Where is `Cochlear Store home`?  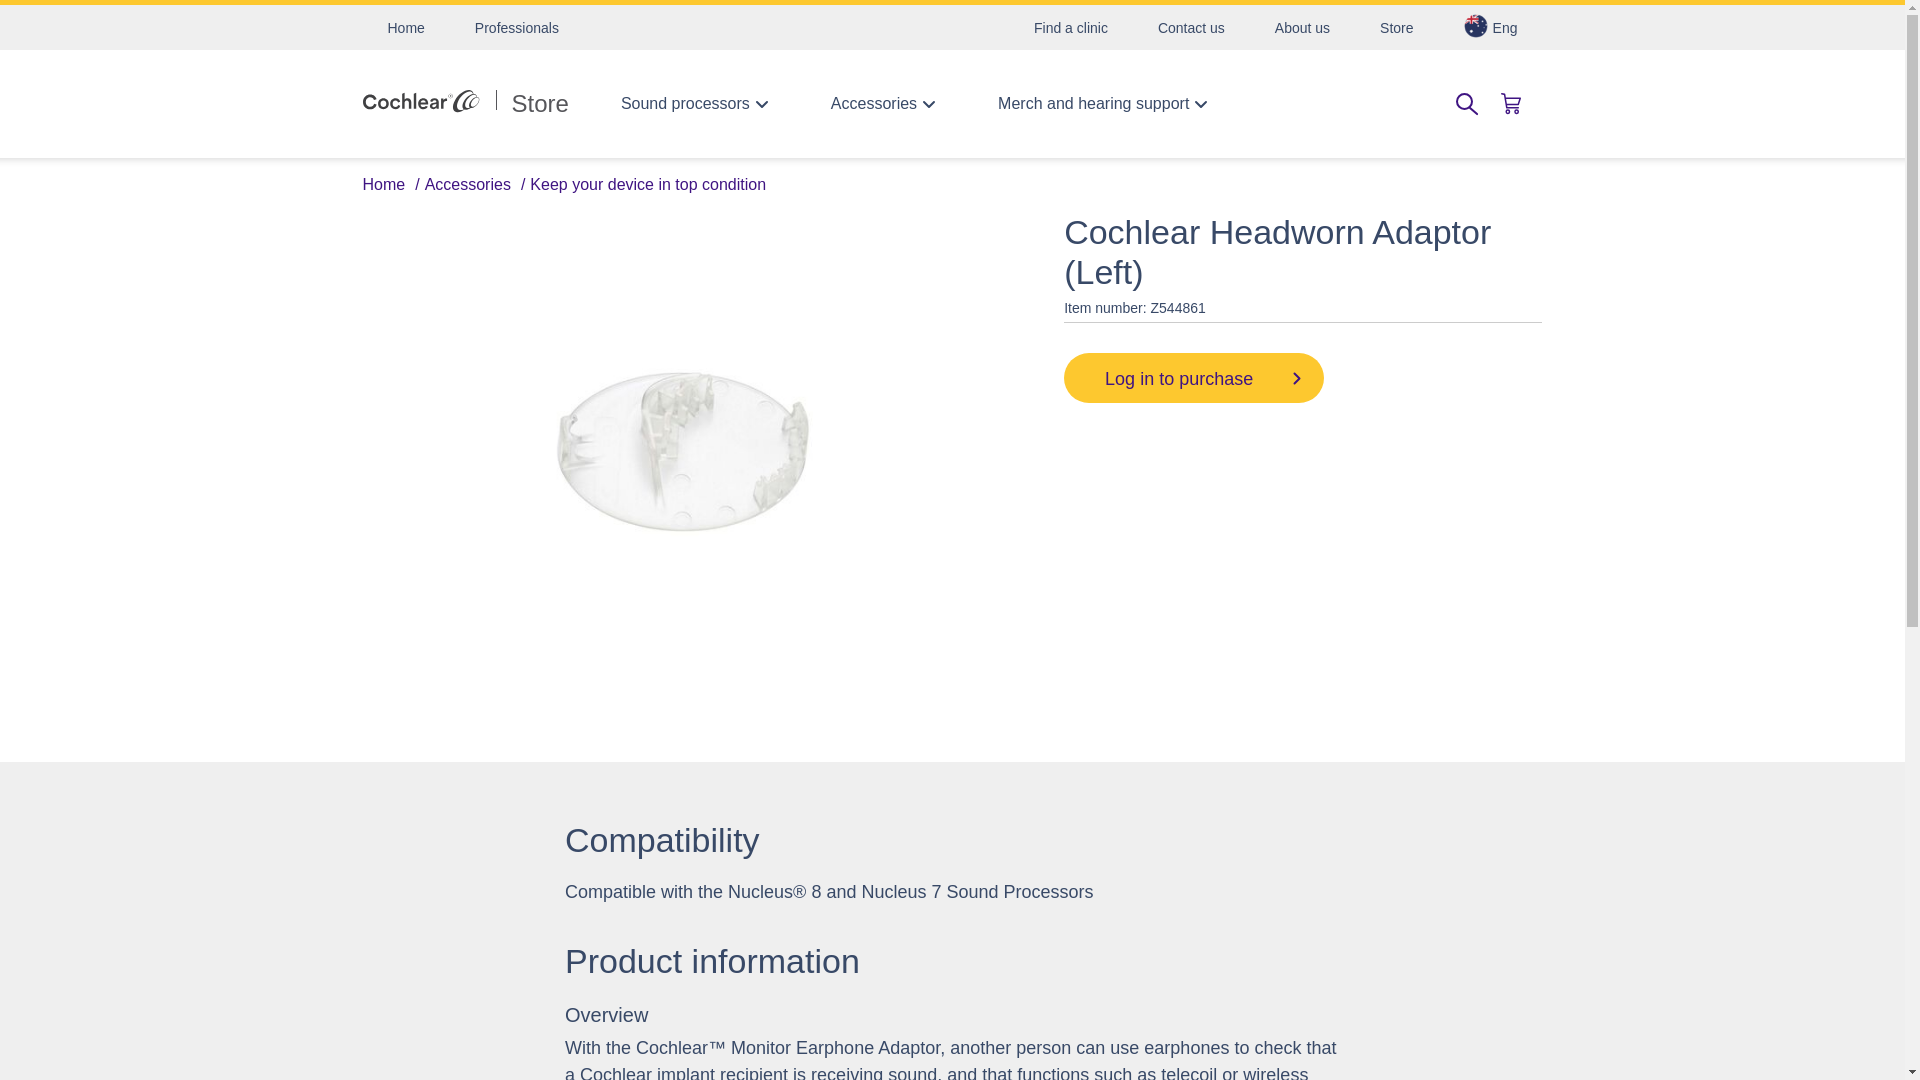 Cochlear Store home is located at coordinates (465, 103).